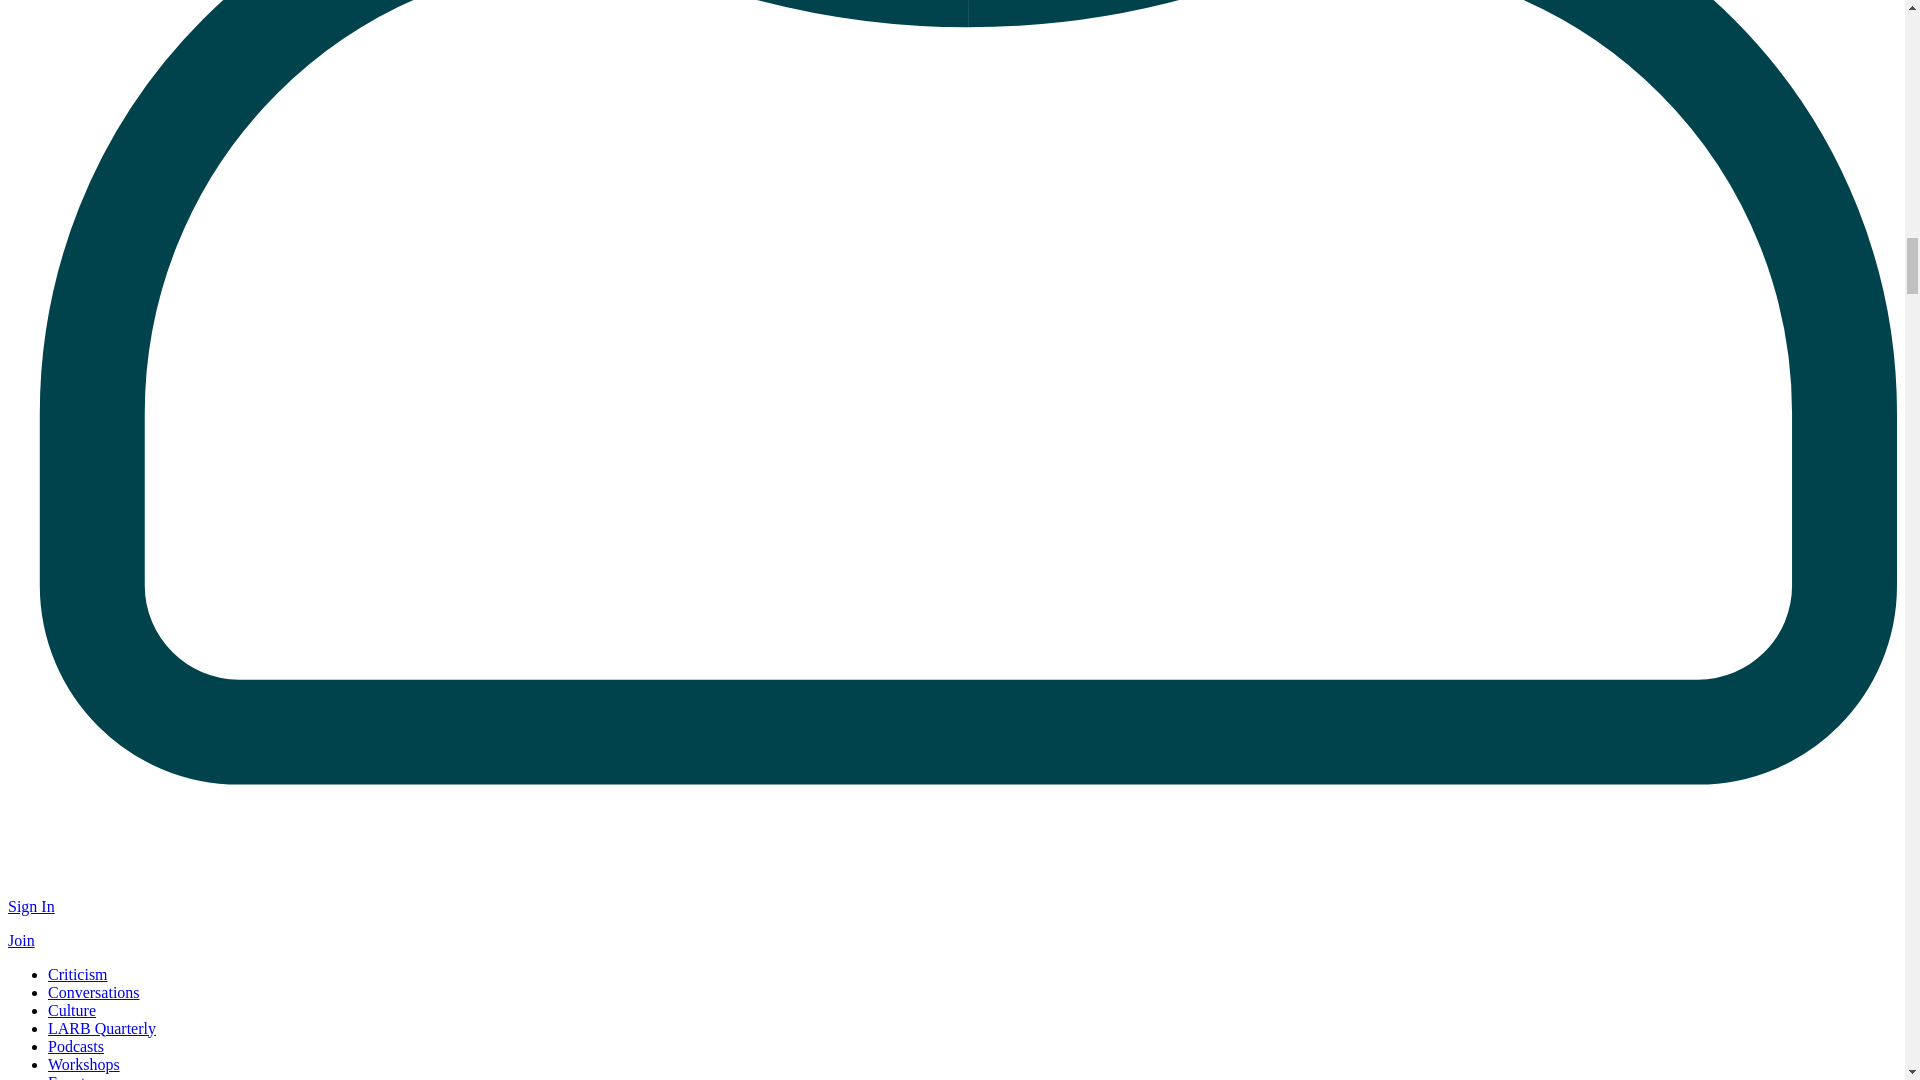  I want to click on Podcasts, so click(76, 1046).